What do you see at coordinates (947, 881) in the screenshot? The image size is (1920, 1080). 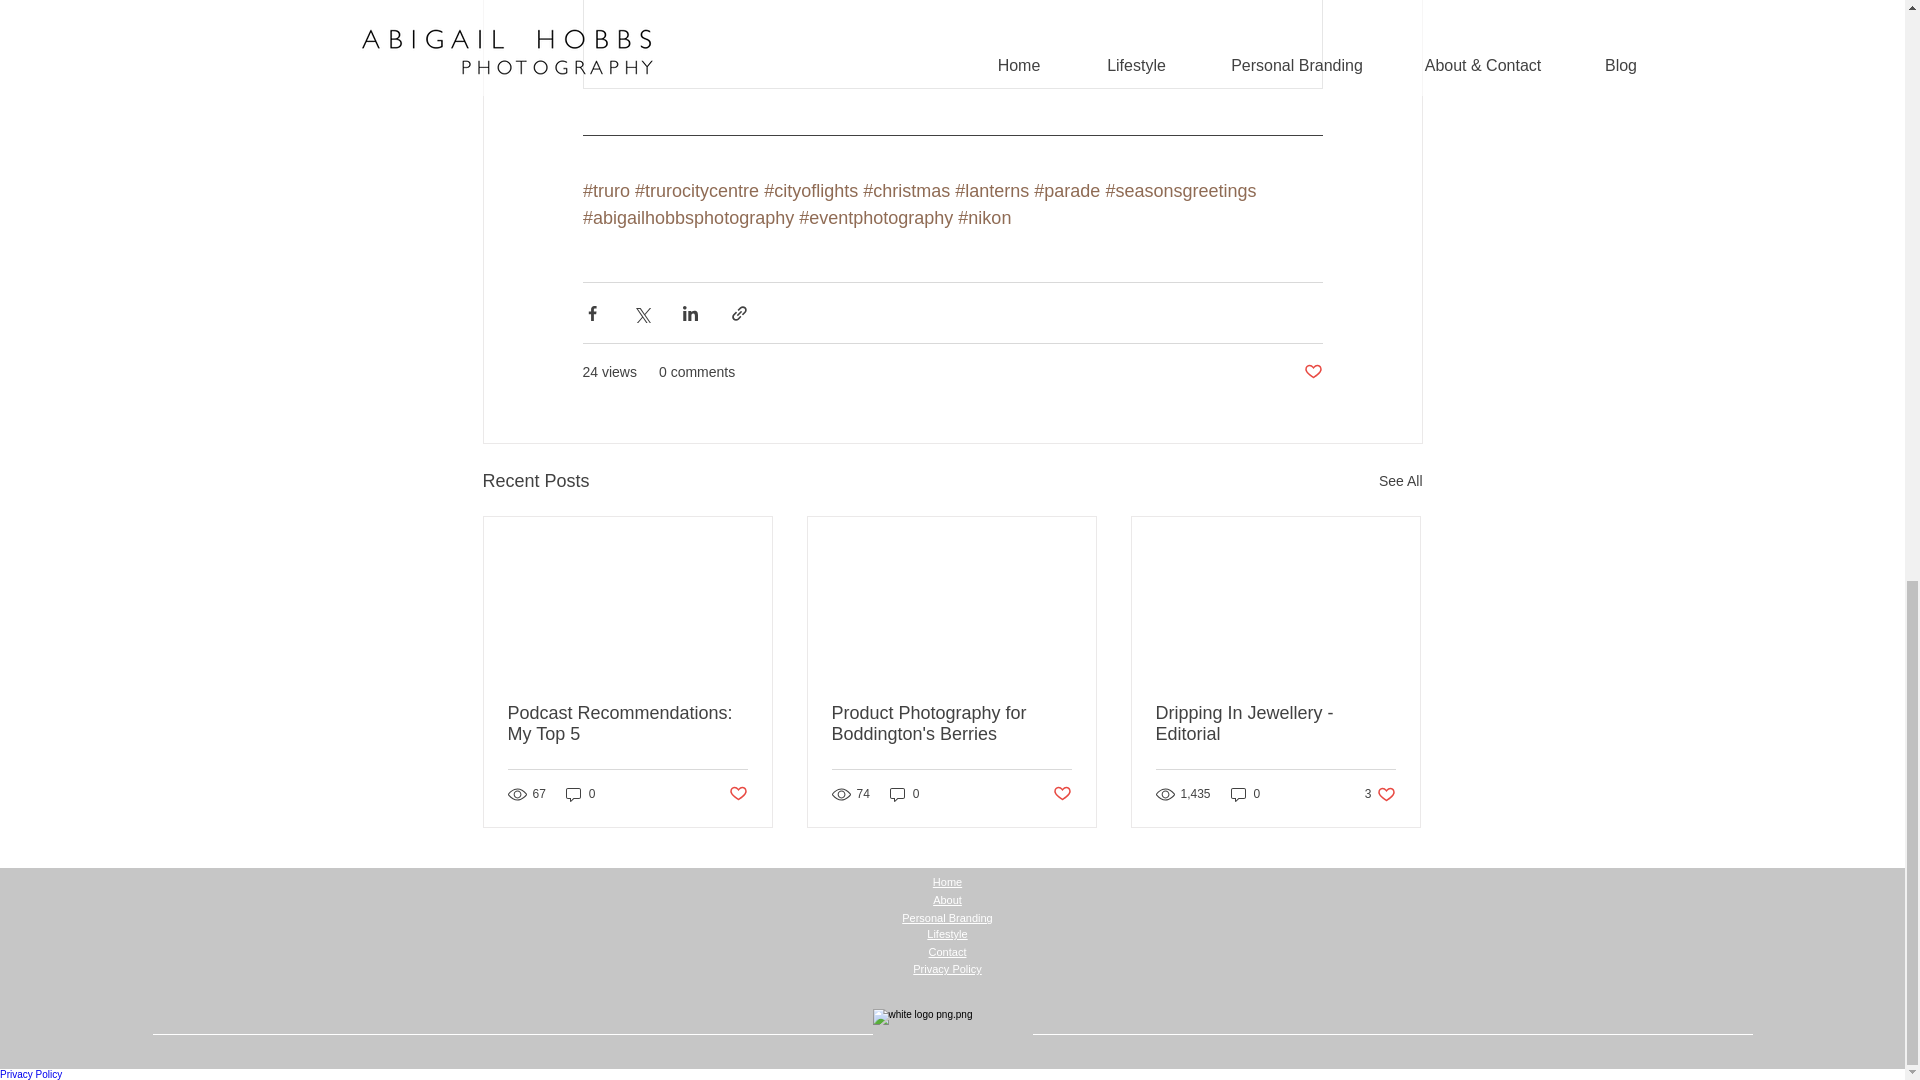 I see `Home` at bounding box center [947, 881].